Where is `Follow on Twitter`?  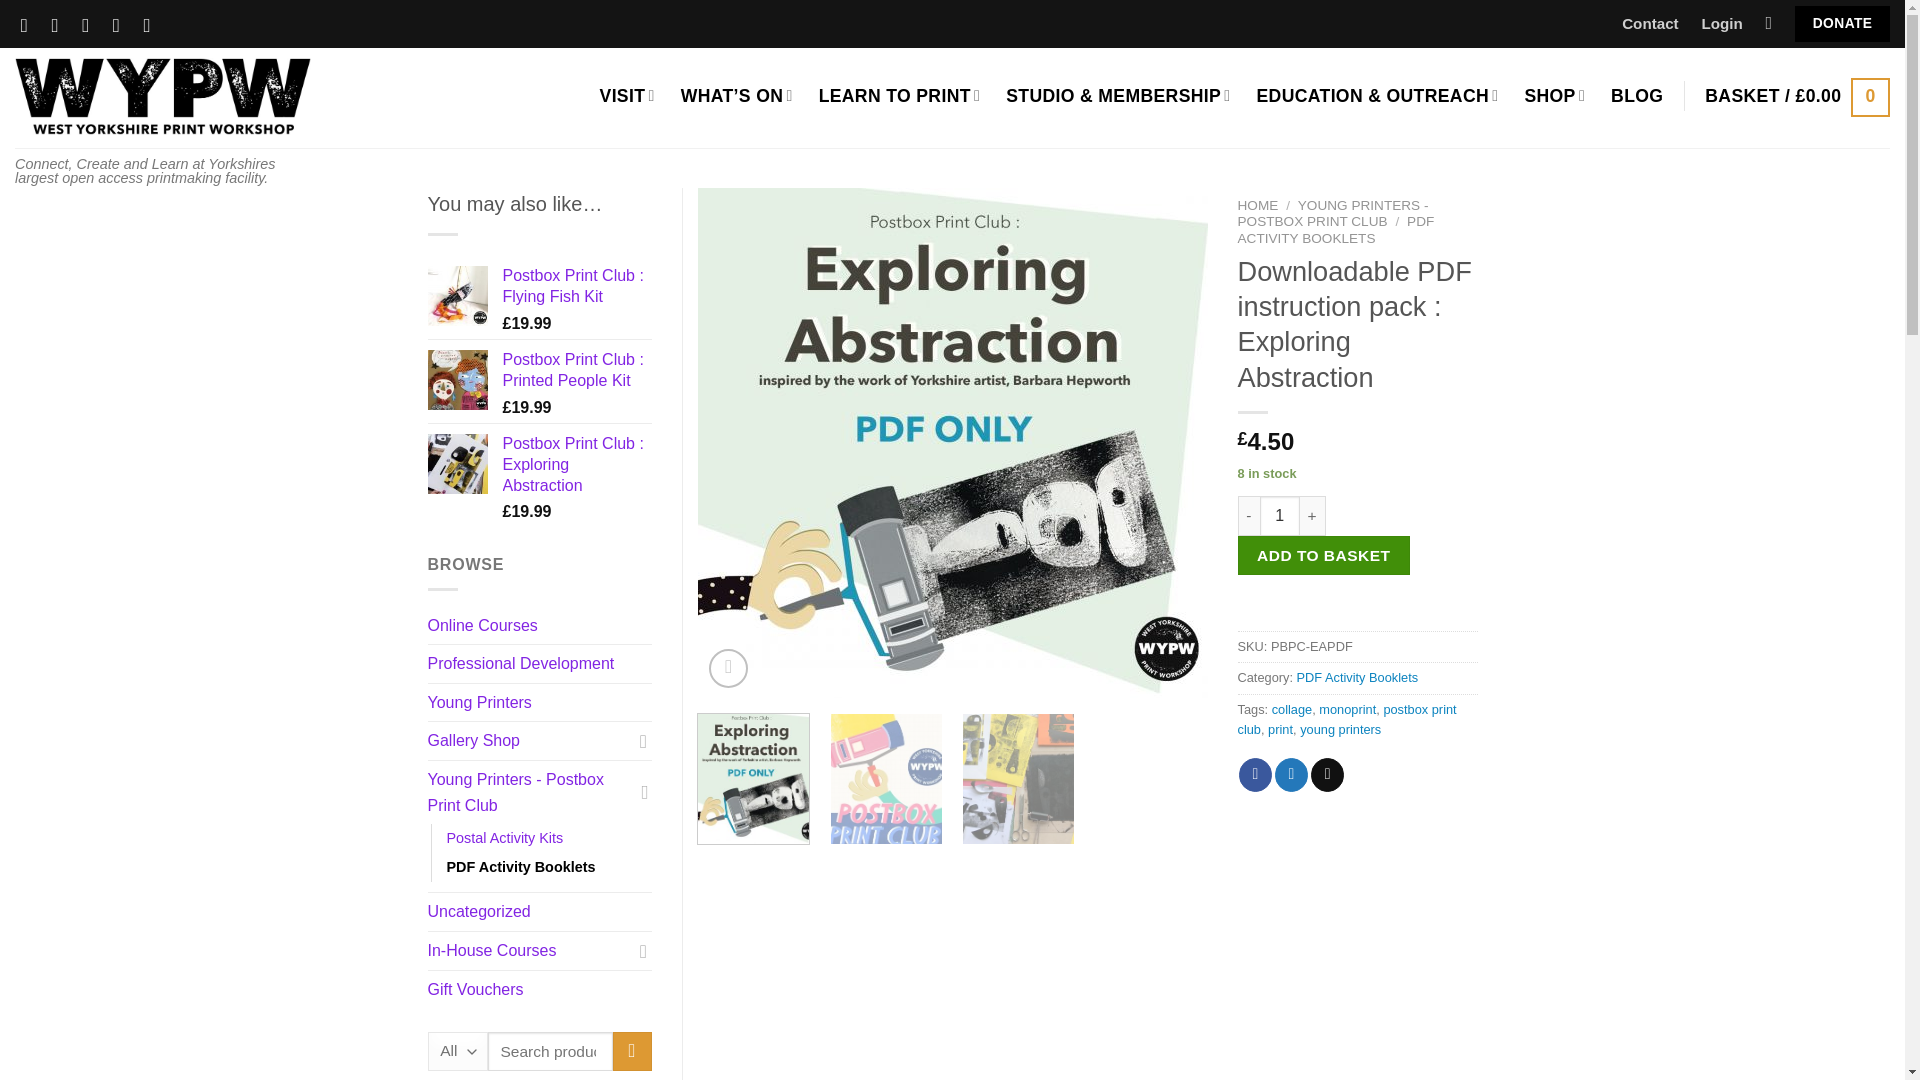 Follow on Twitter is located at coordinates (92, 25).